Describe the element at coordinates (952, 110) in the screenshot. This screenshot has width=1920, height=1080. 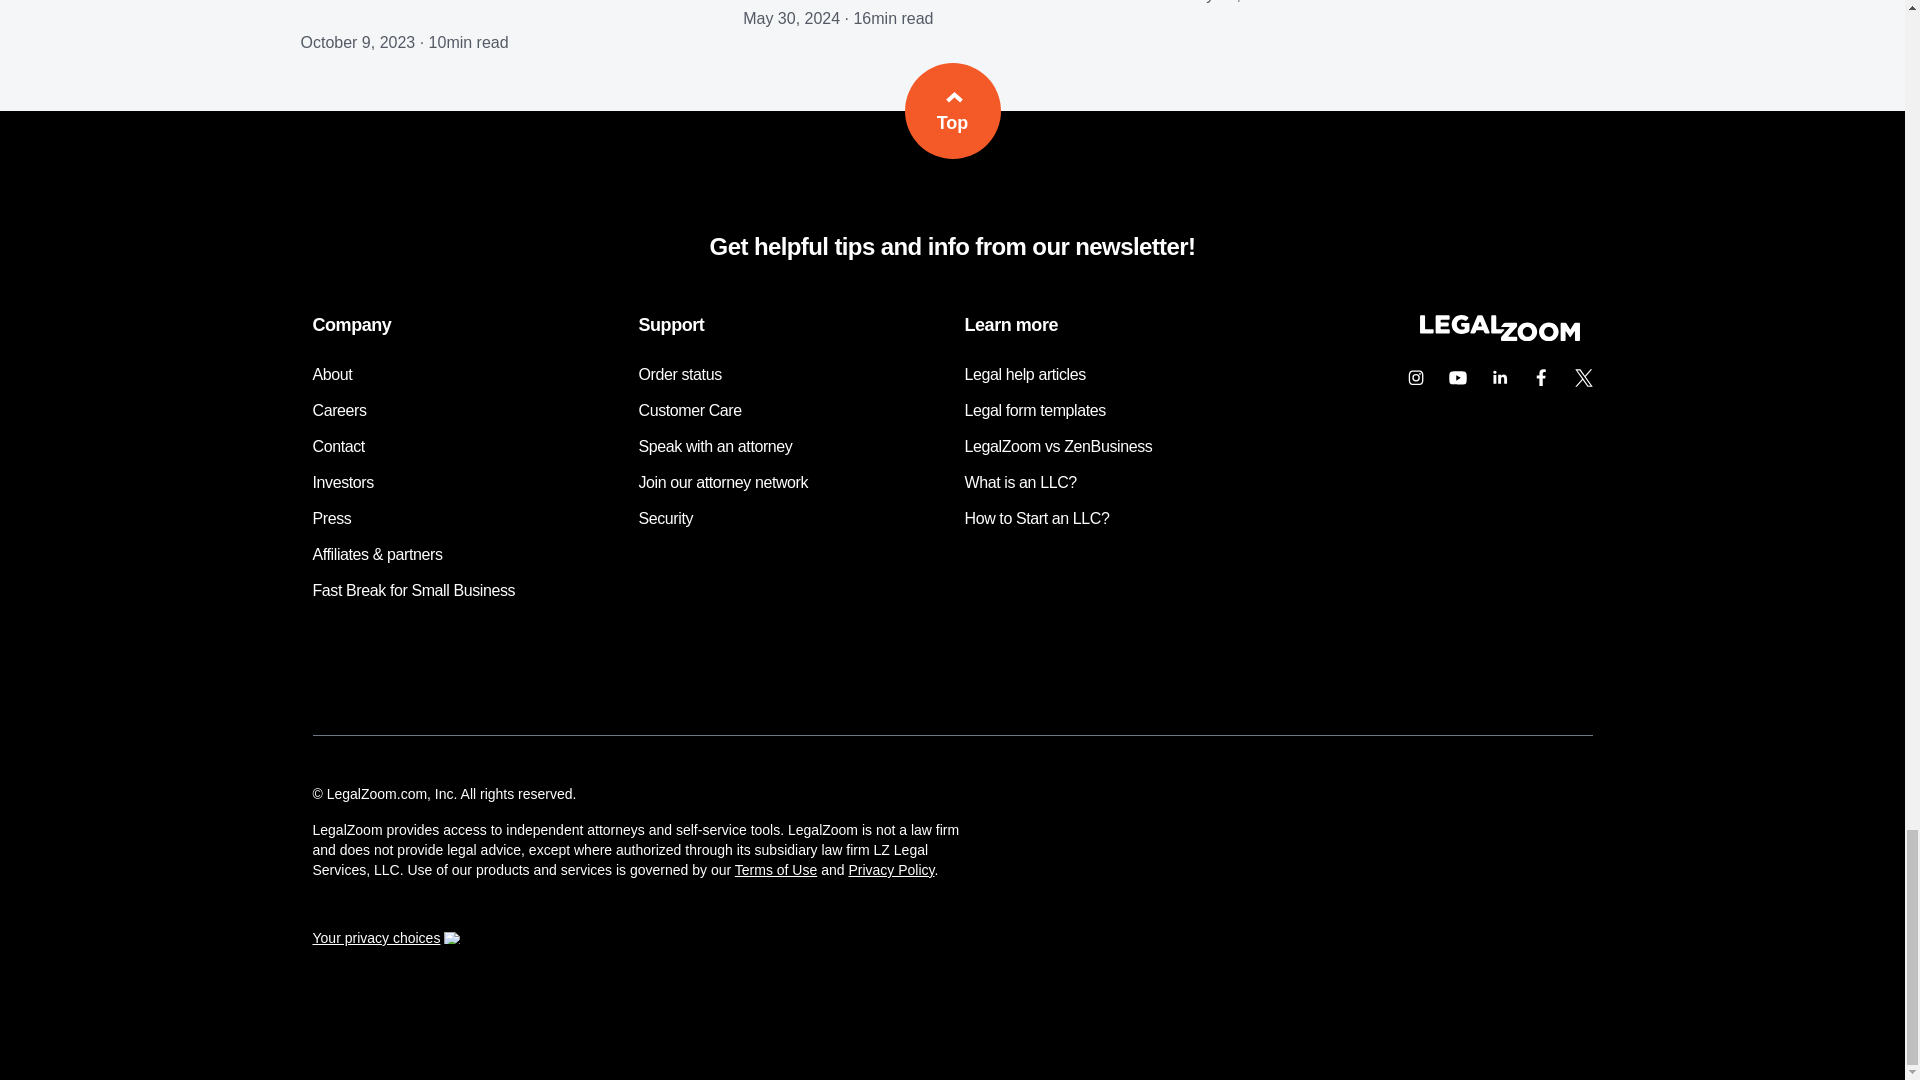
I see `Back to top` at that location.